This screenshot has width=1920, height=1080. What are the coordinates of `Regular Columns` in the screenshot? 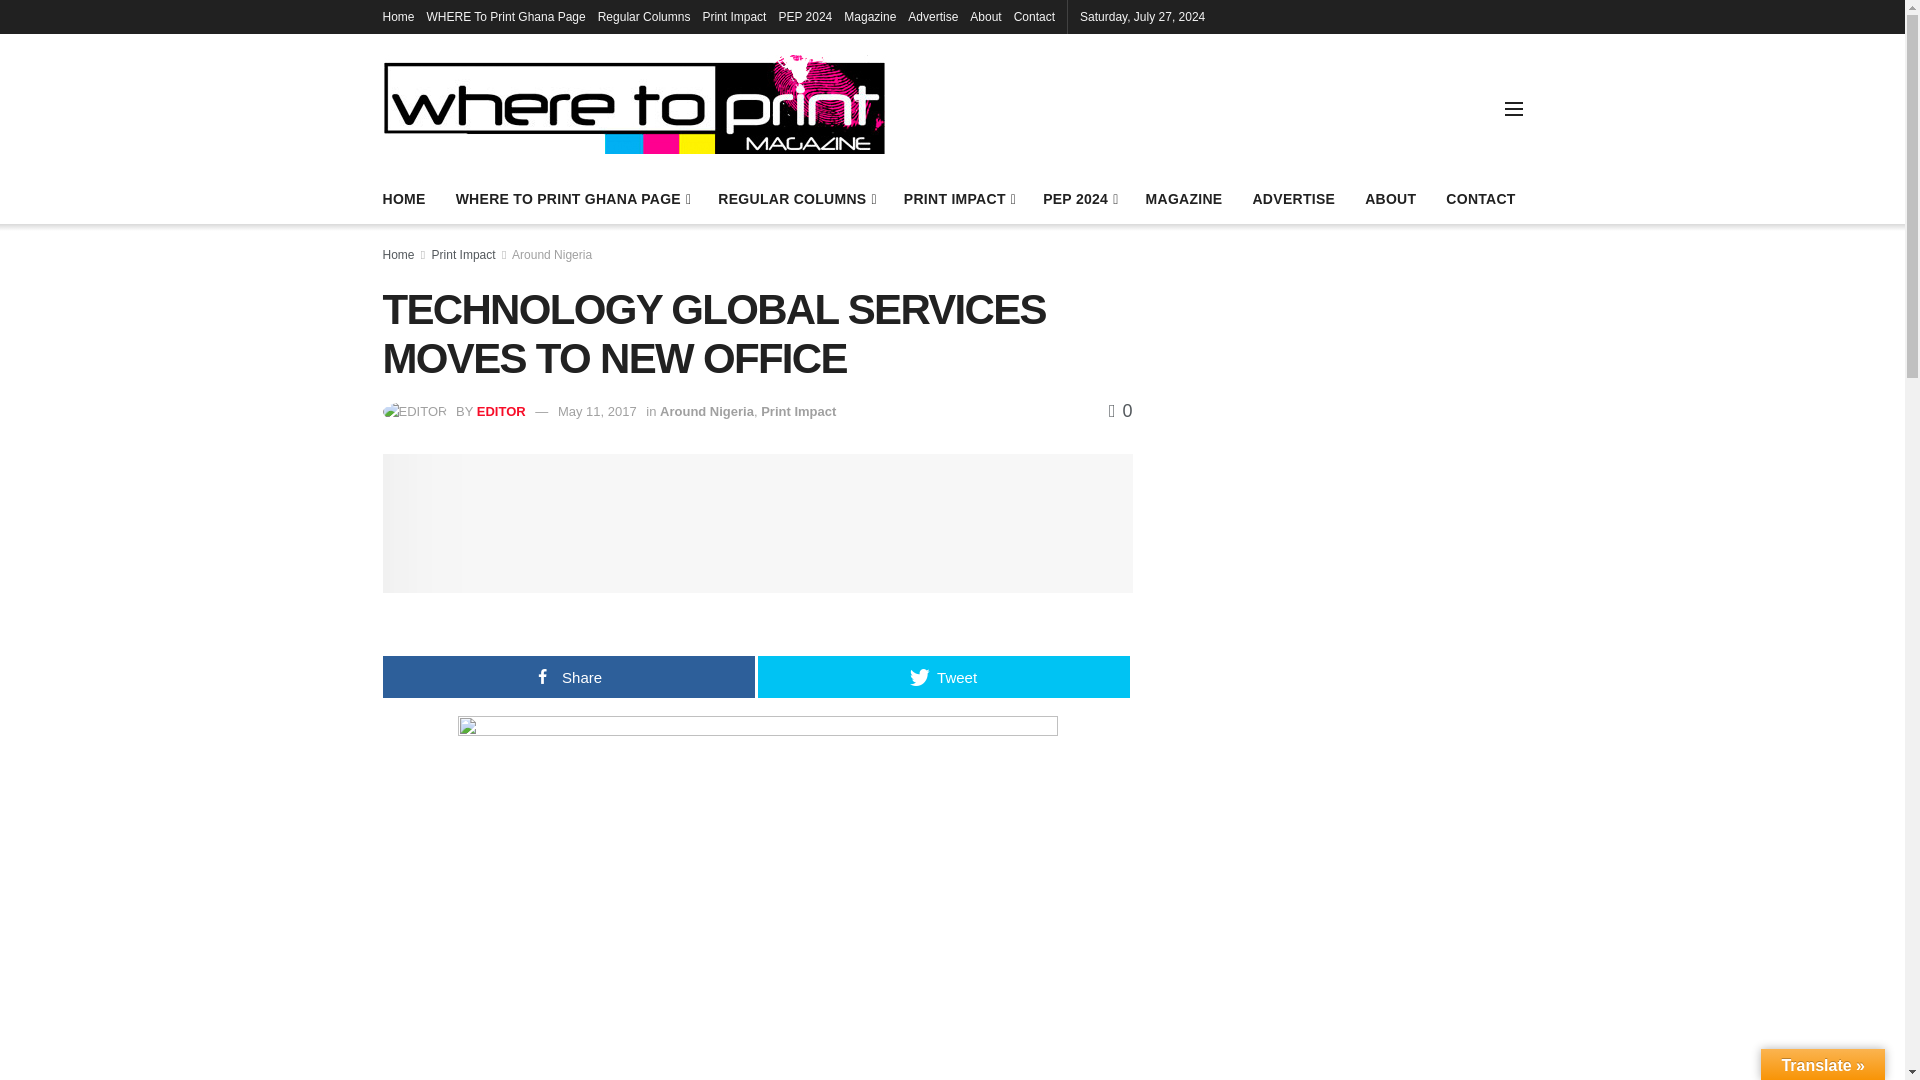 It's located at (644, 16).